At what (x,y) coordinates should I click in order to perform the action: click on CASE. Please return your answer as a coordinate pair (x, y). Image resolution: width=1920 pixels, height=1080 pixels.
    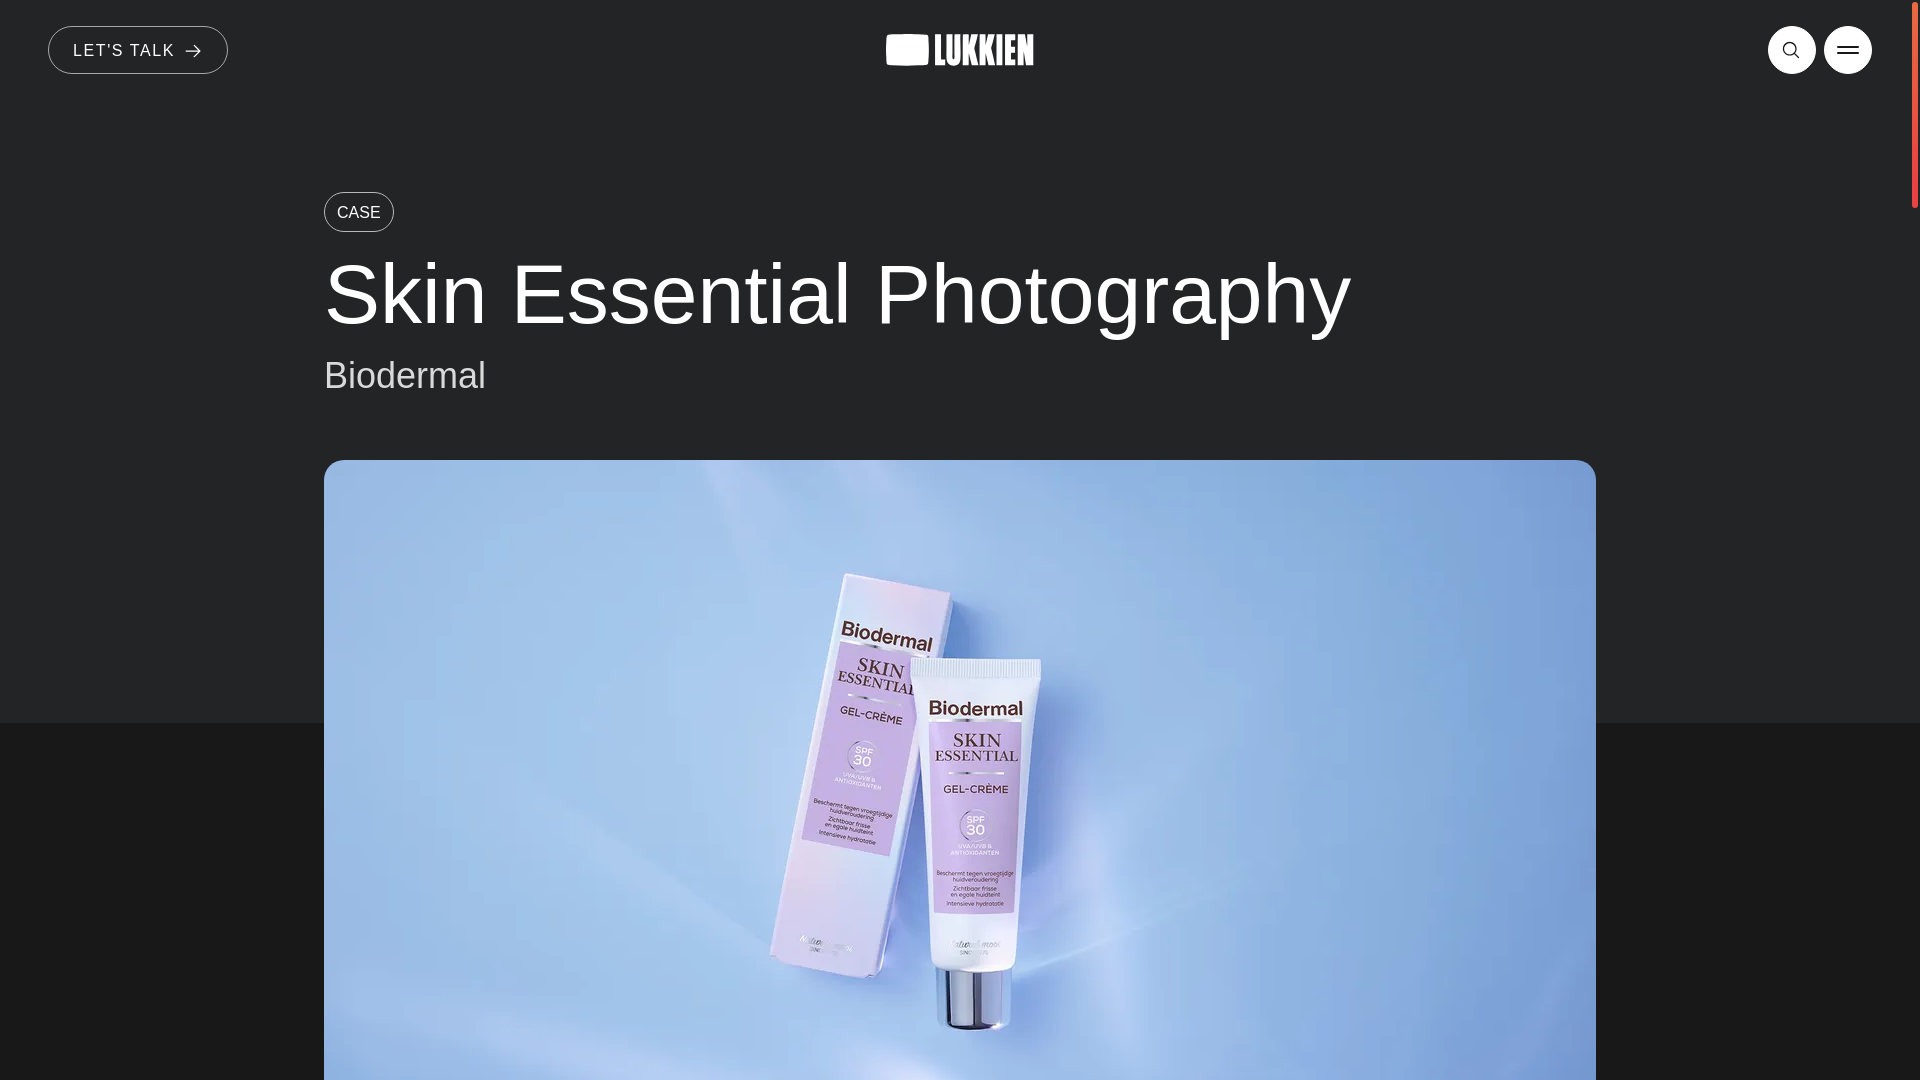
    Looking at the image, I should click on (358, 212).